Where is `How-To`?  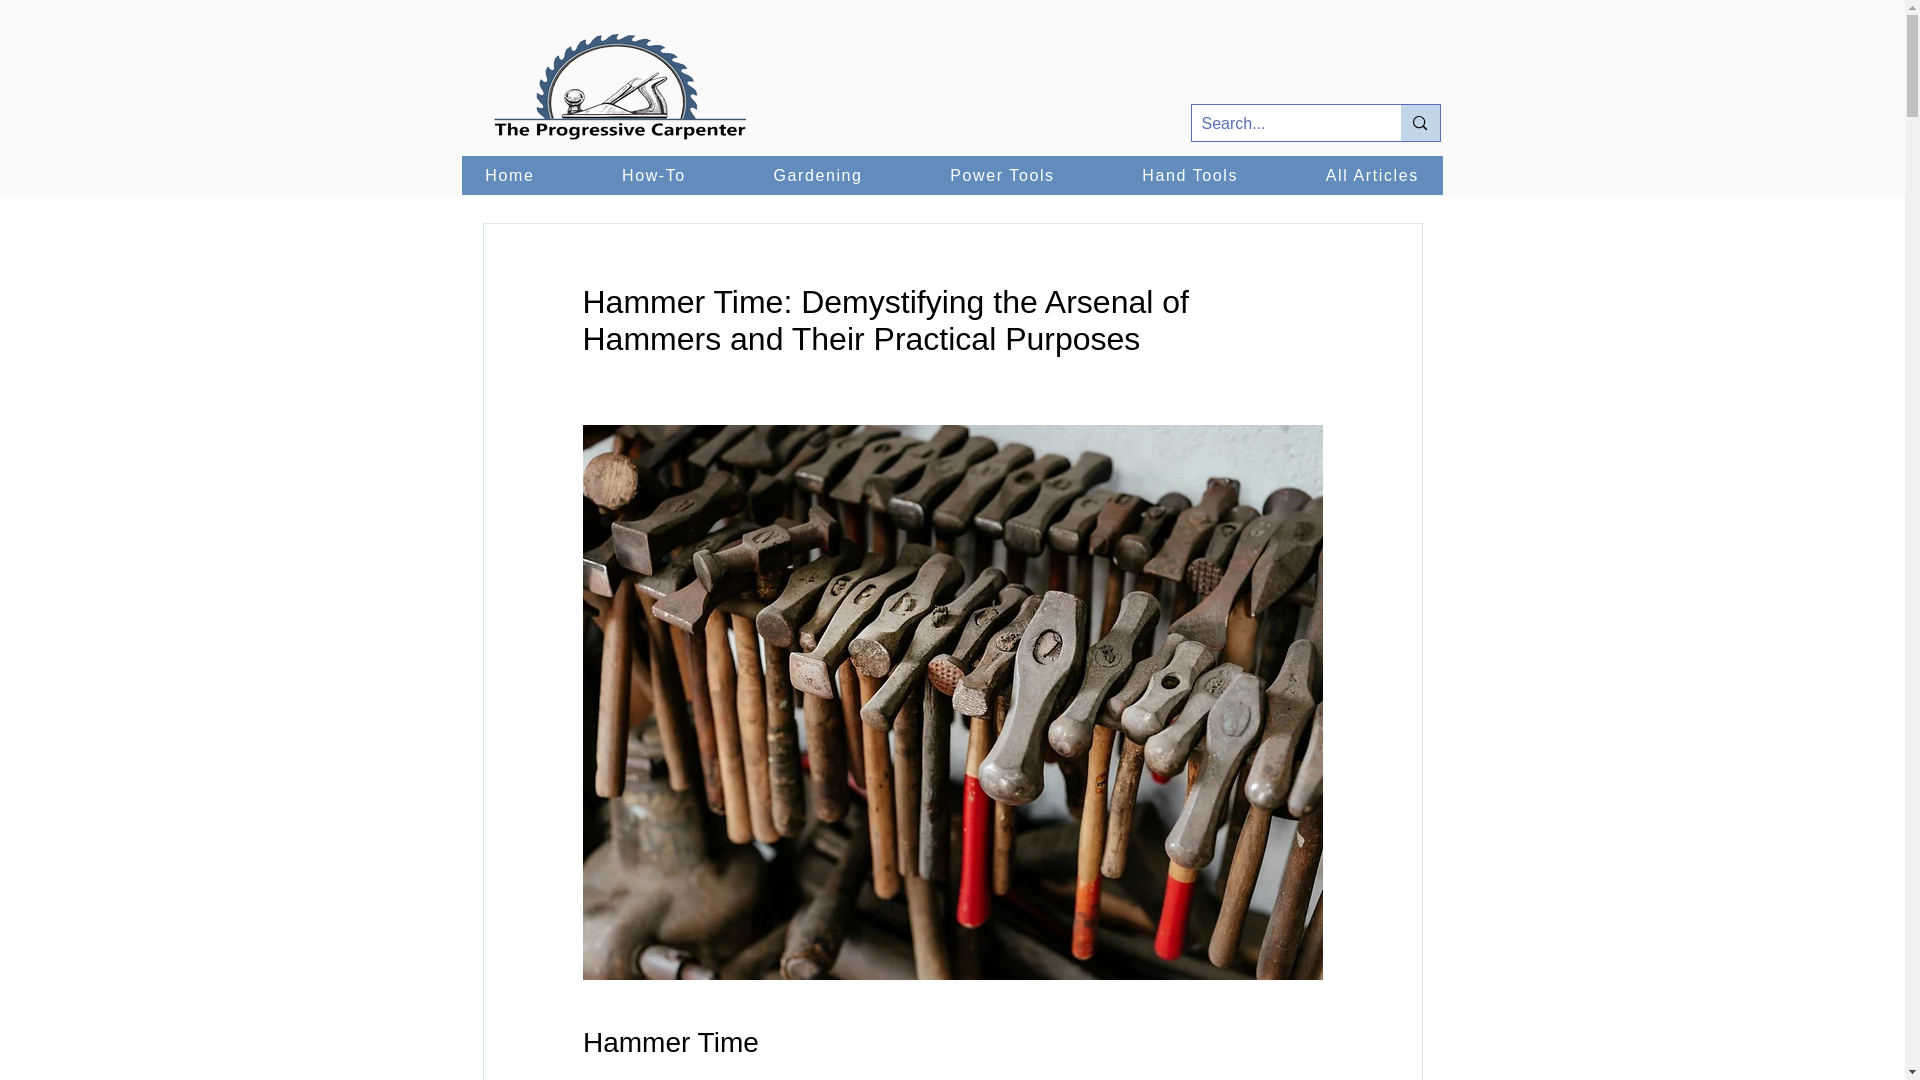
How-To is located at coordinates (652, 175).